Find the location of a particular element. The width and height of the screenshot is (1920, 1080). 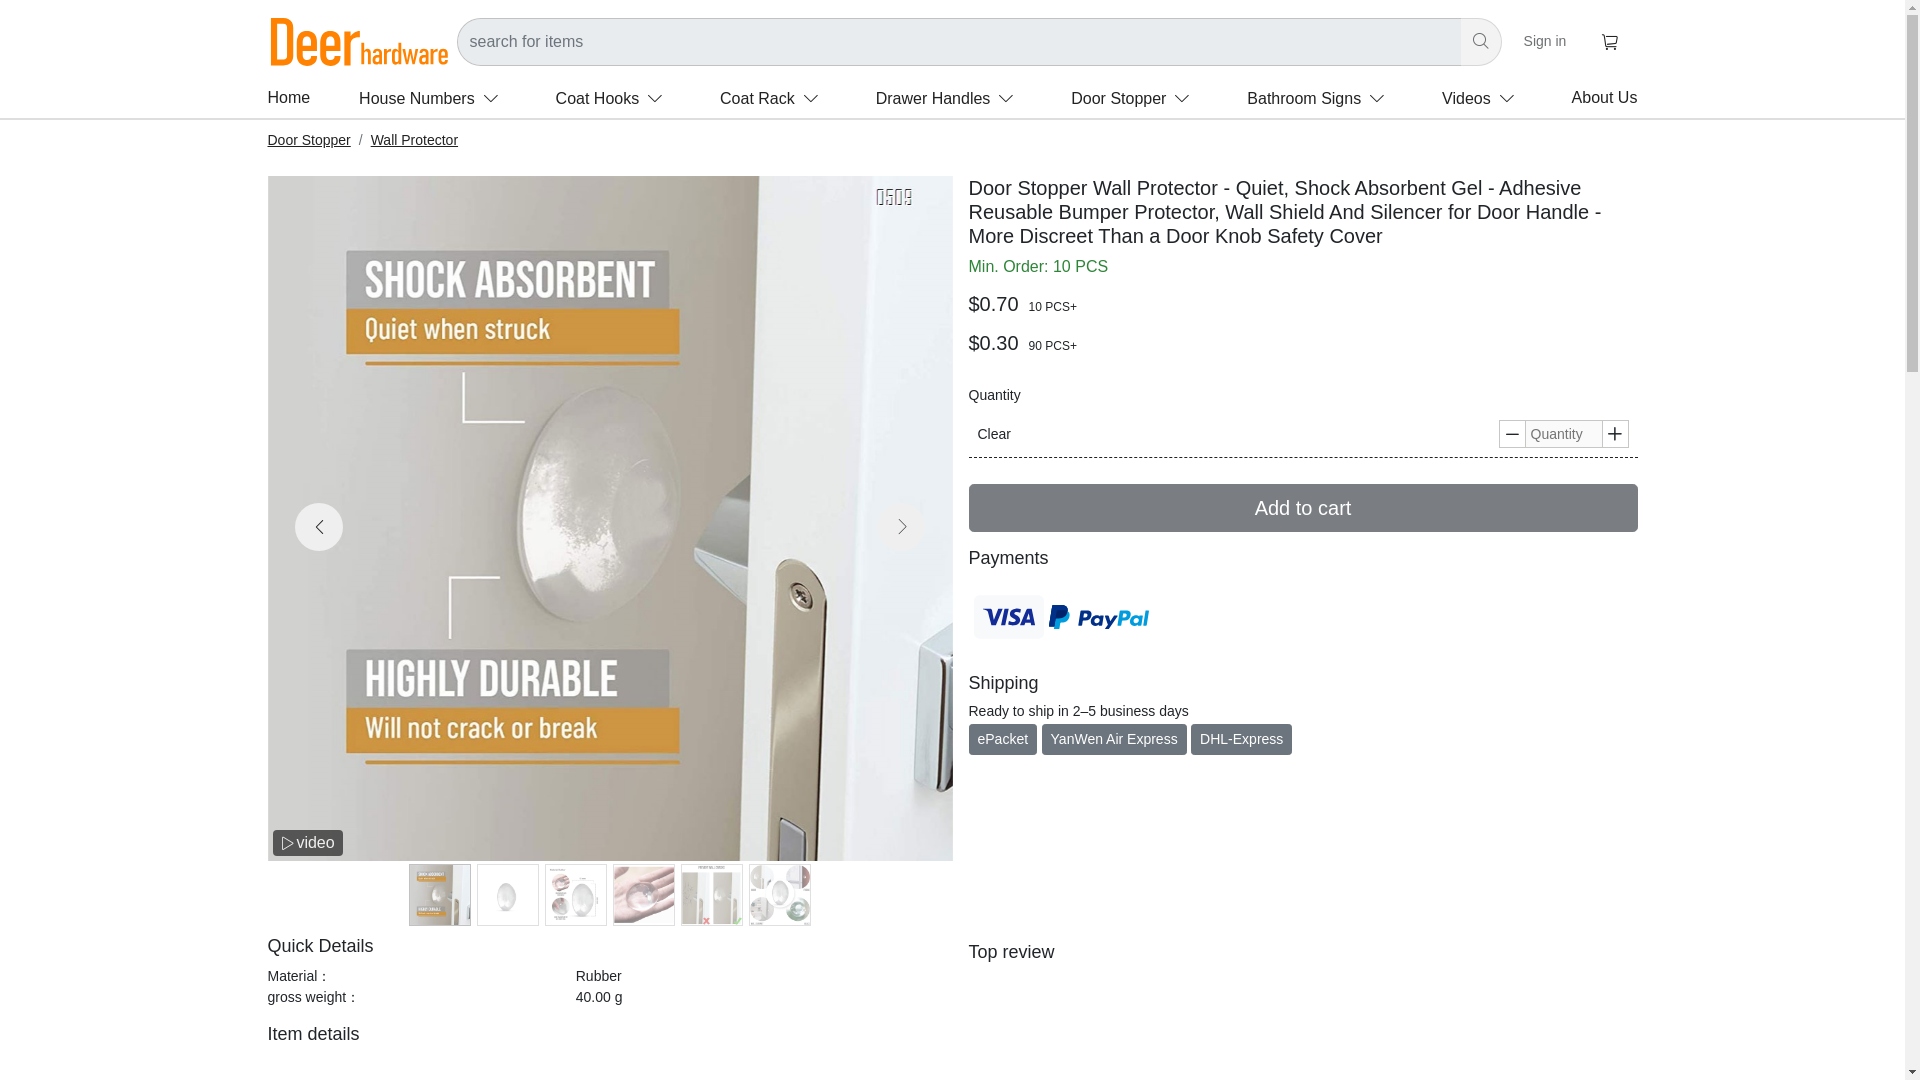

Coat Rack is located at coordinates (774, 98).